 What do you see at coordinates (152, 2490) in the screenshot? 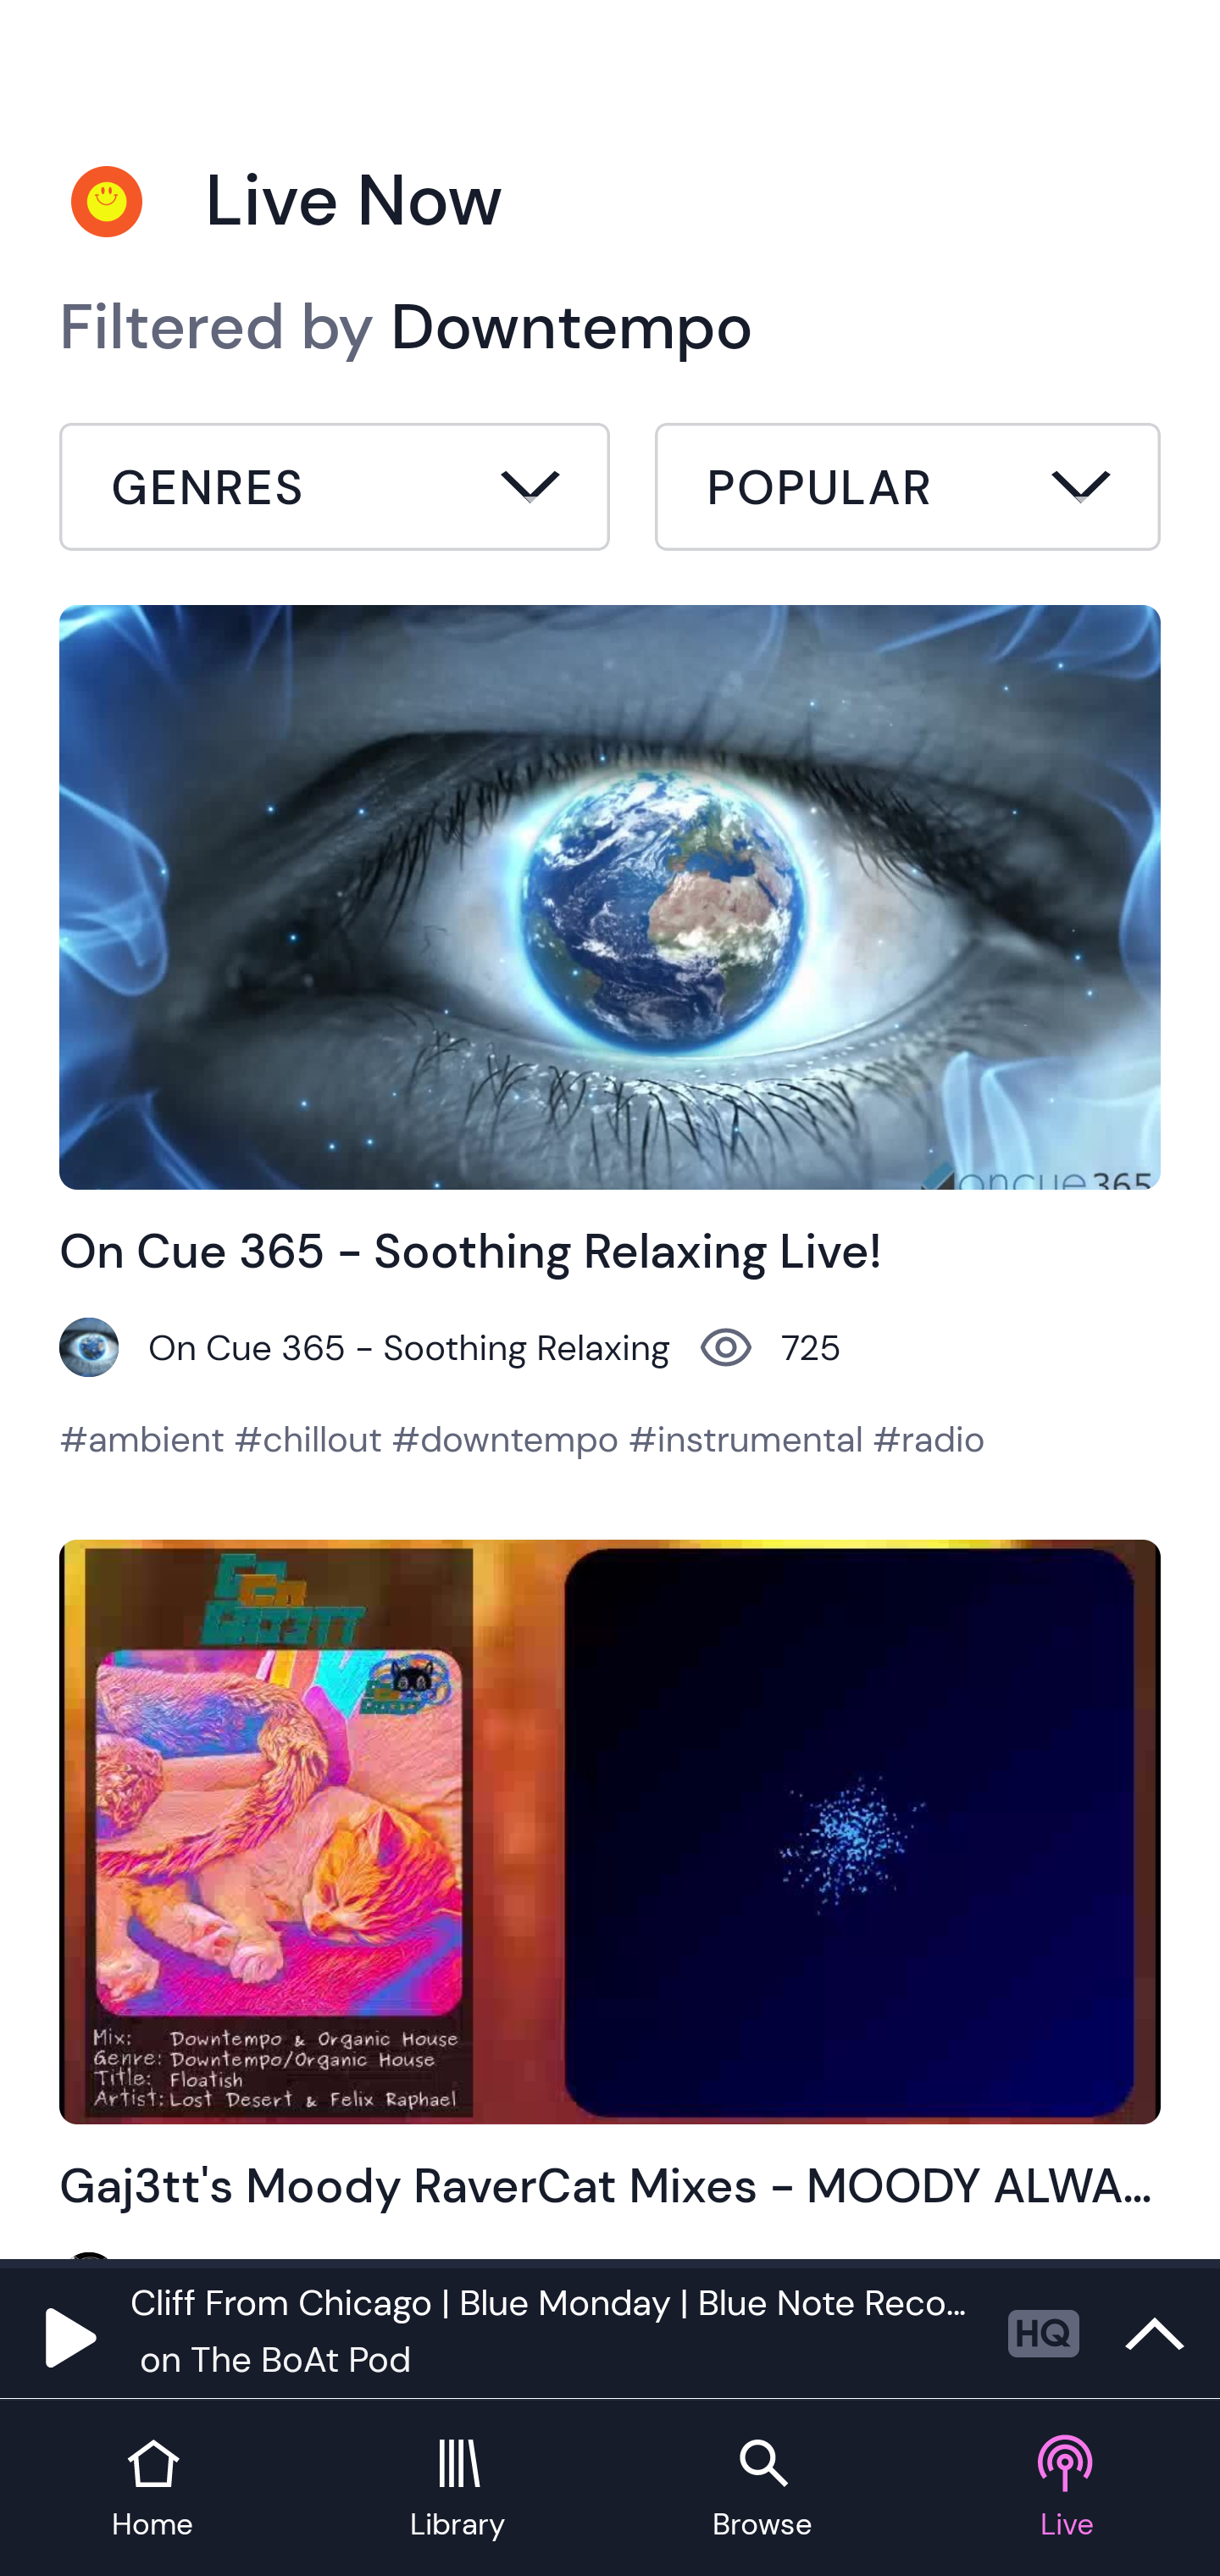
I see `Home tab Home` at bounding box center [152, 2490].